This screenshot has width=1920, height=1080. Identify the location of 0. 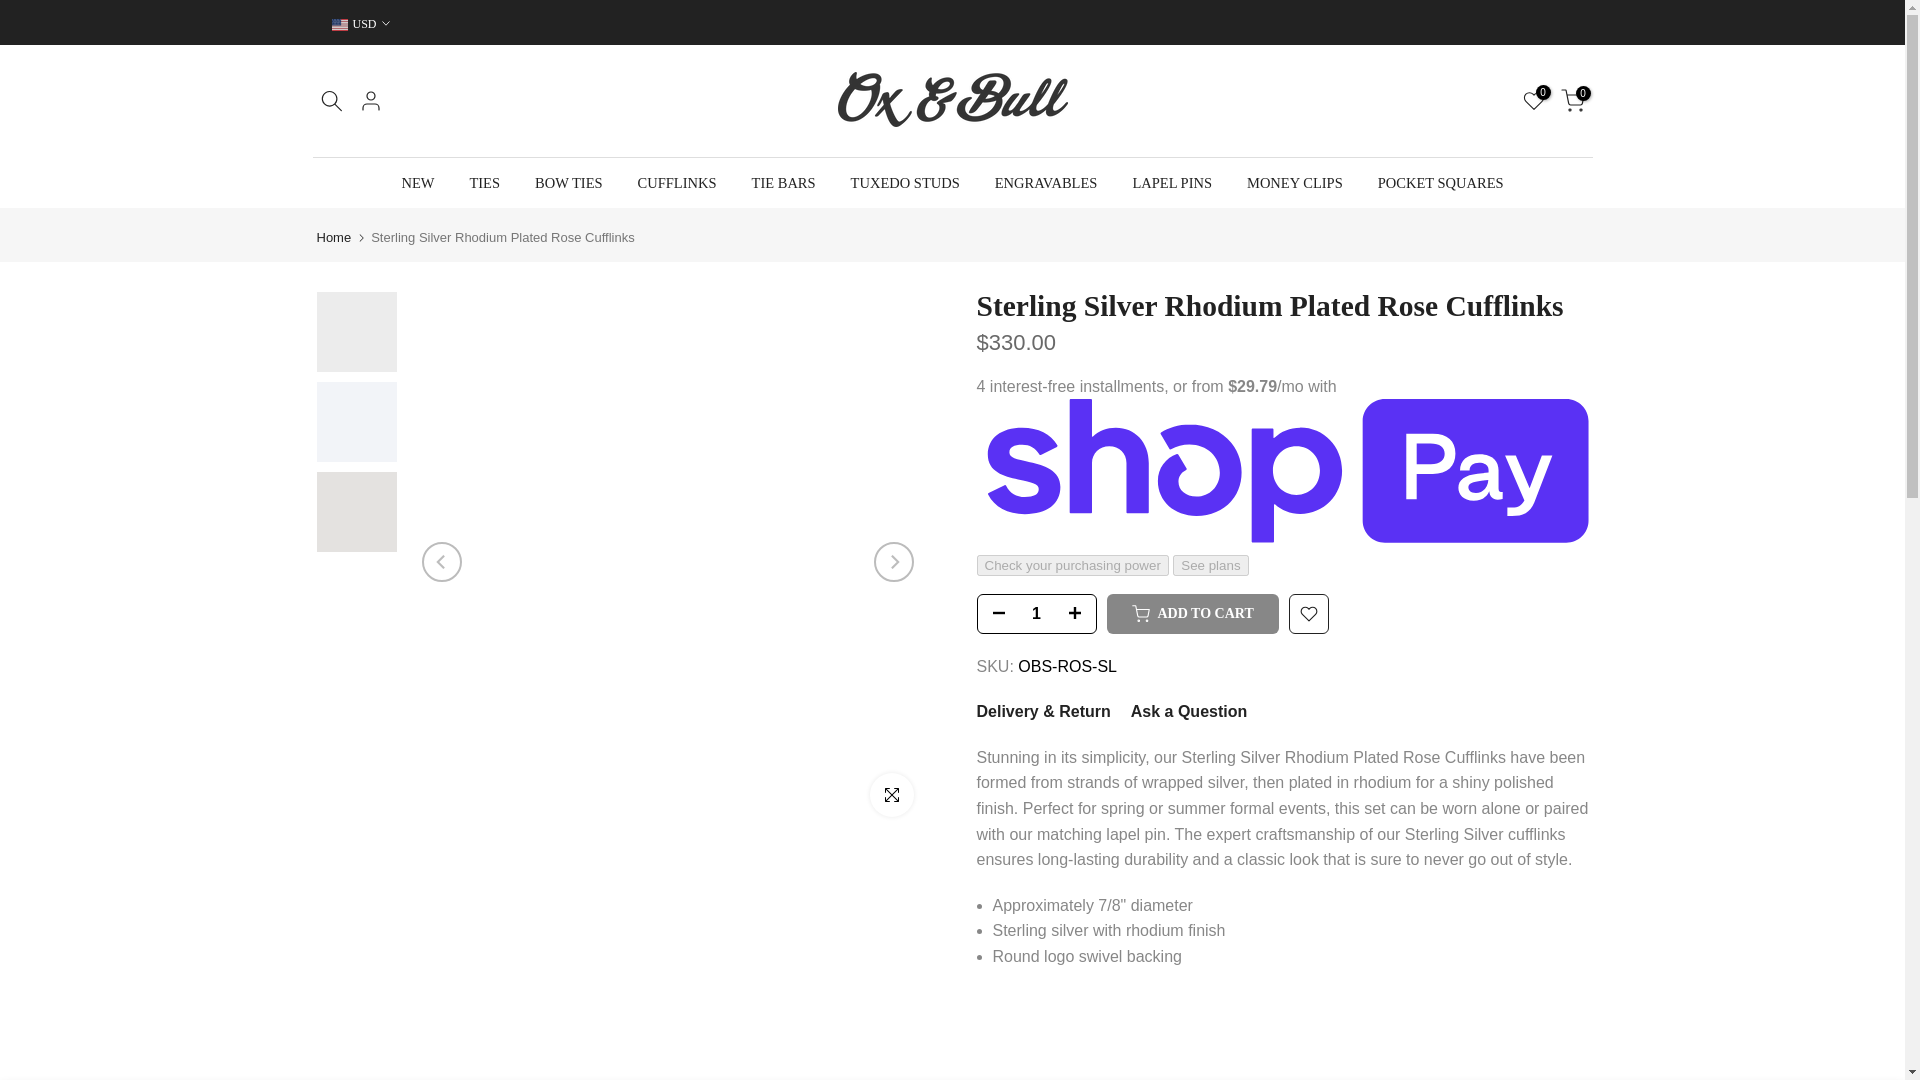
(1572, 100).